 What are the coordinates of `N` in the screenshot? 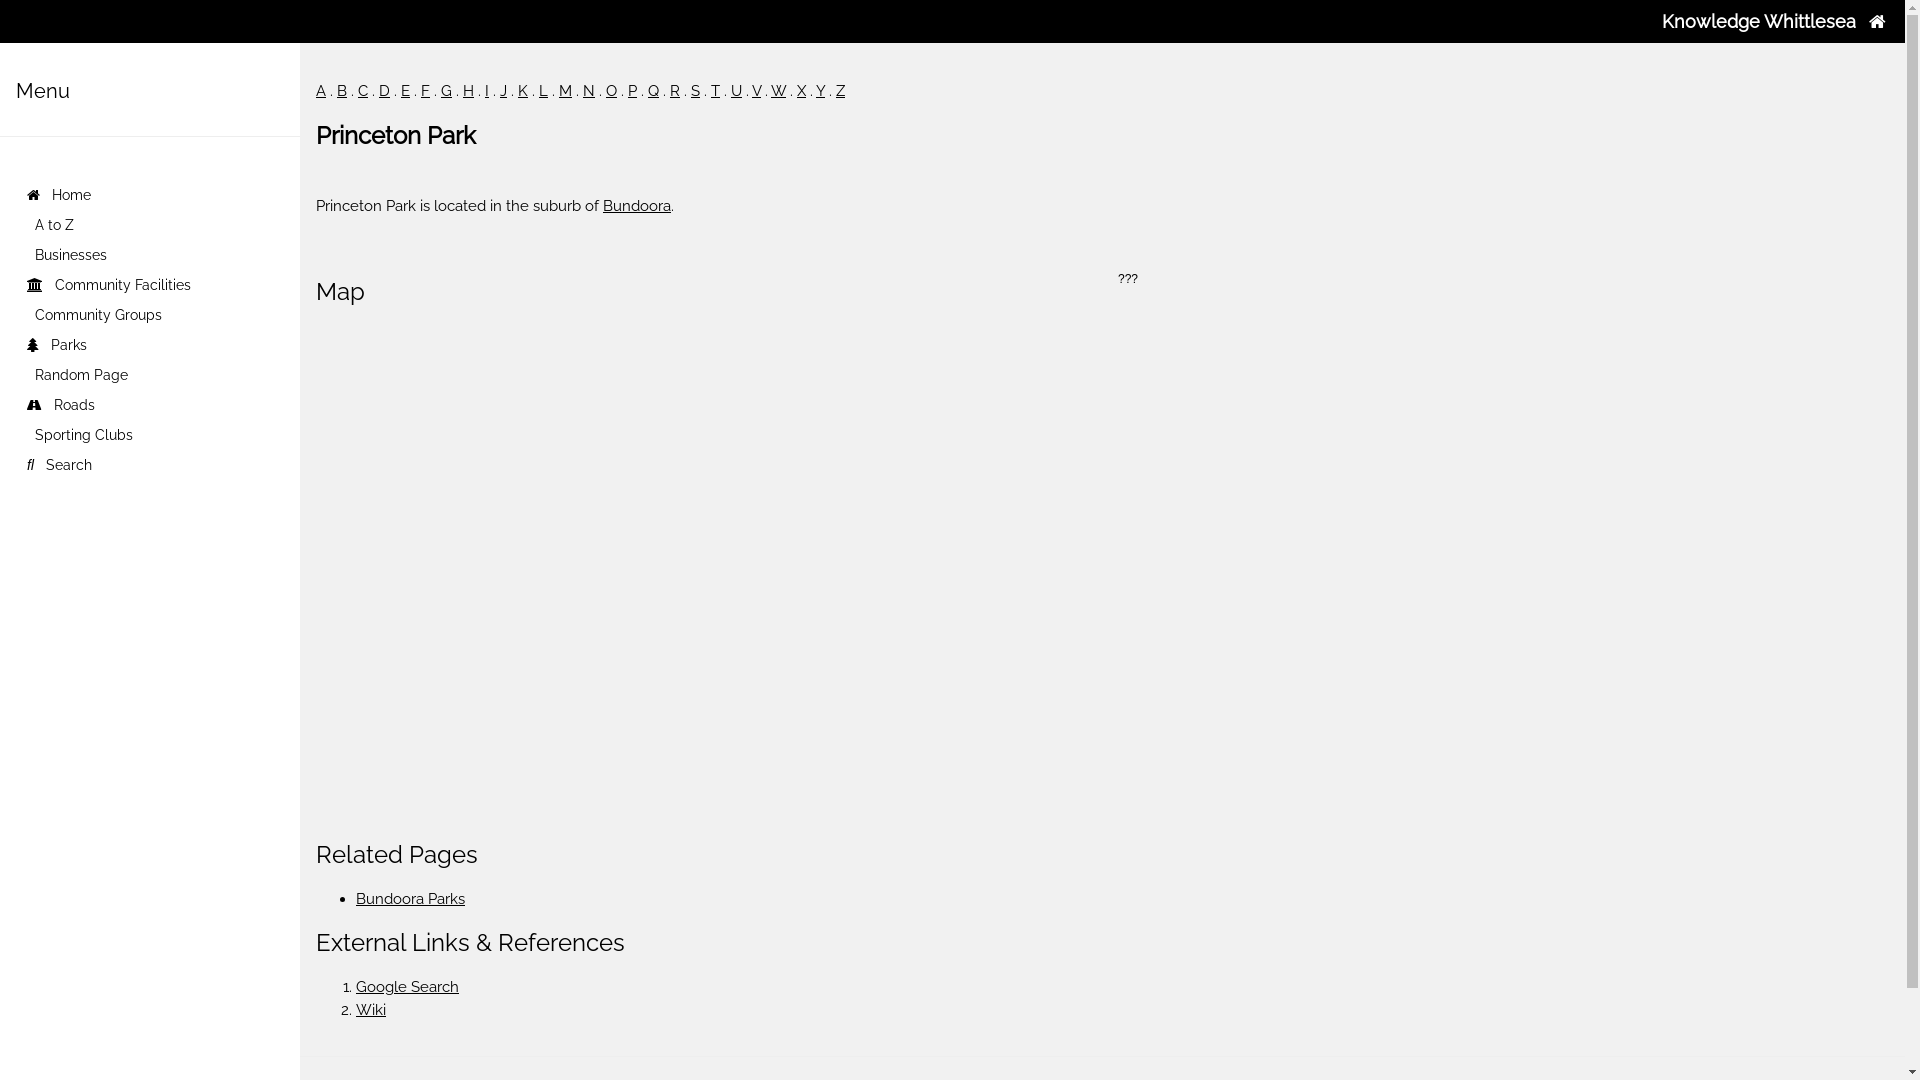 It's located at (589, 91).